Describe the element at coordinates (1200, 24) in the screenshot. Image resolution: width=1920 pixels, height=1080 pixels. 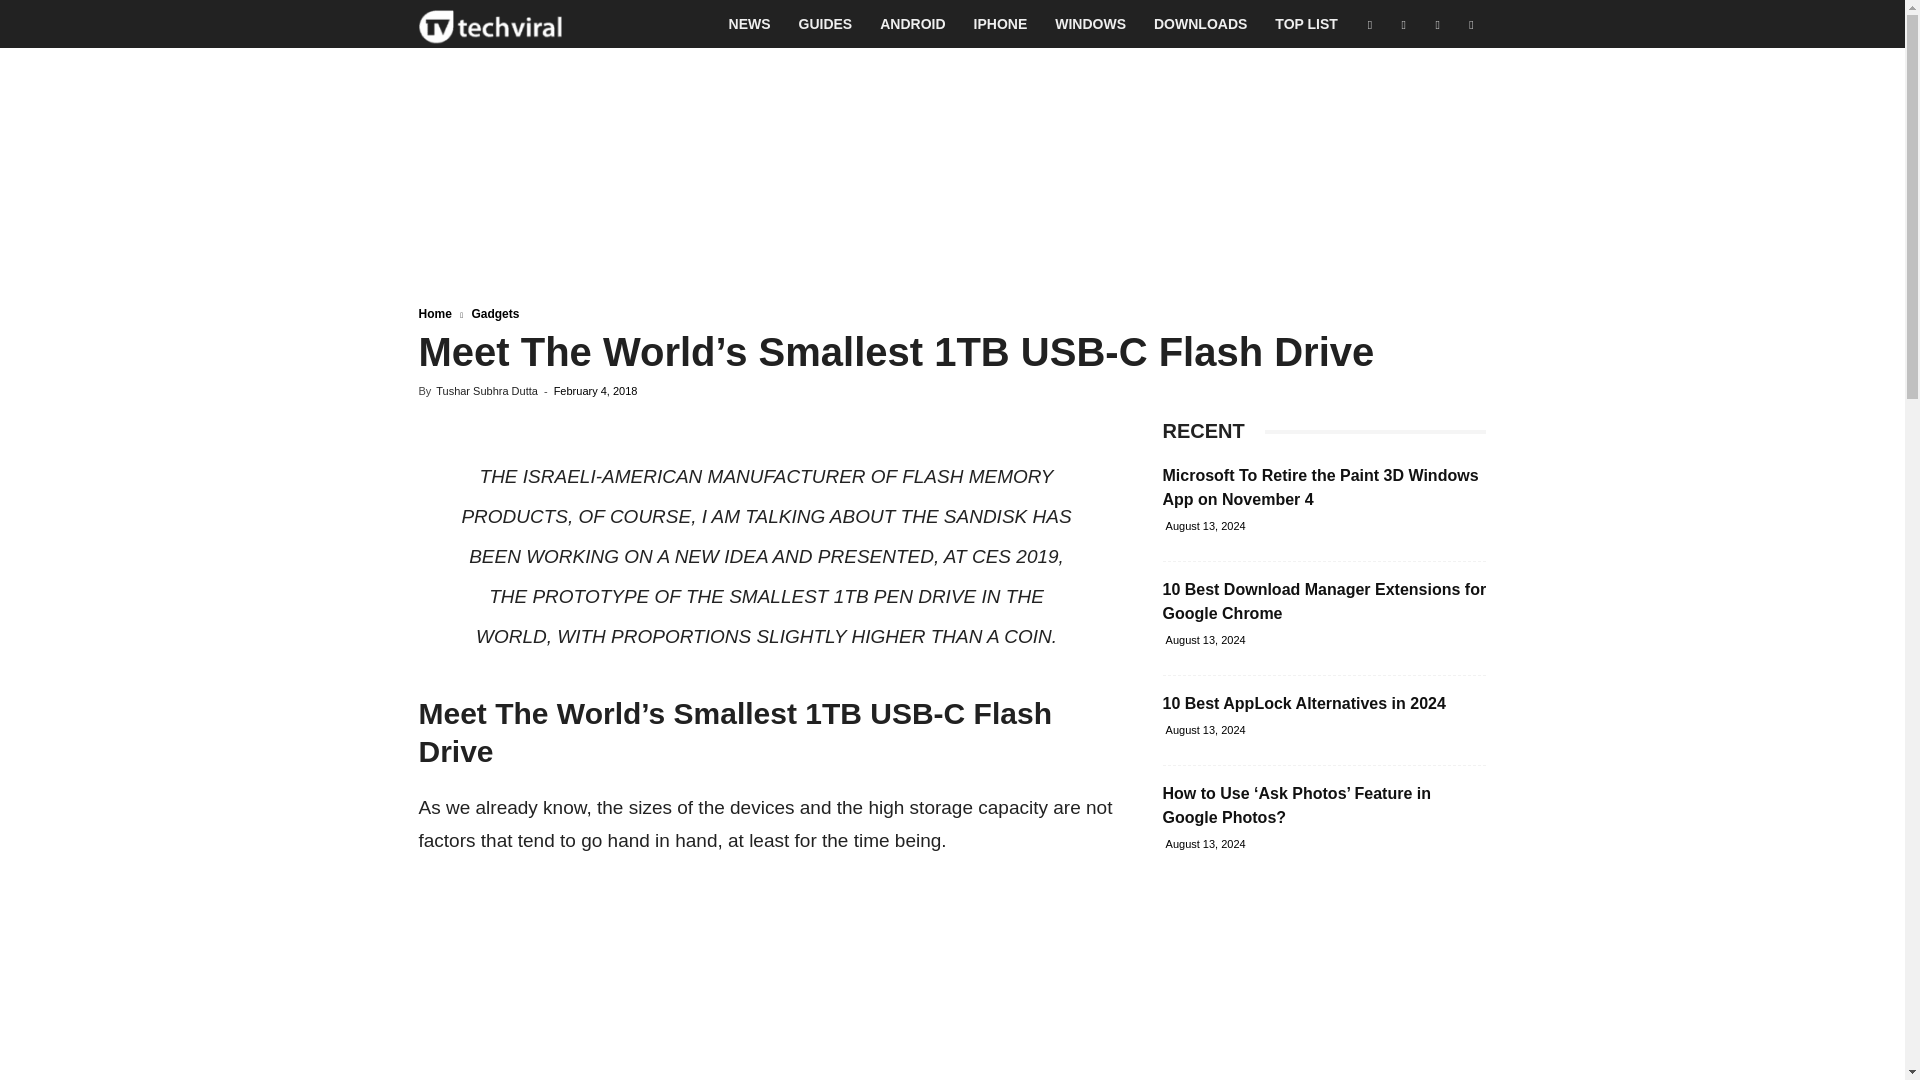
I see `DOWNLOADS` at that location.